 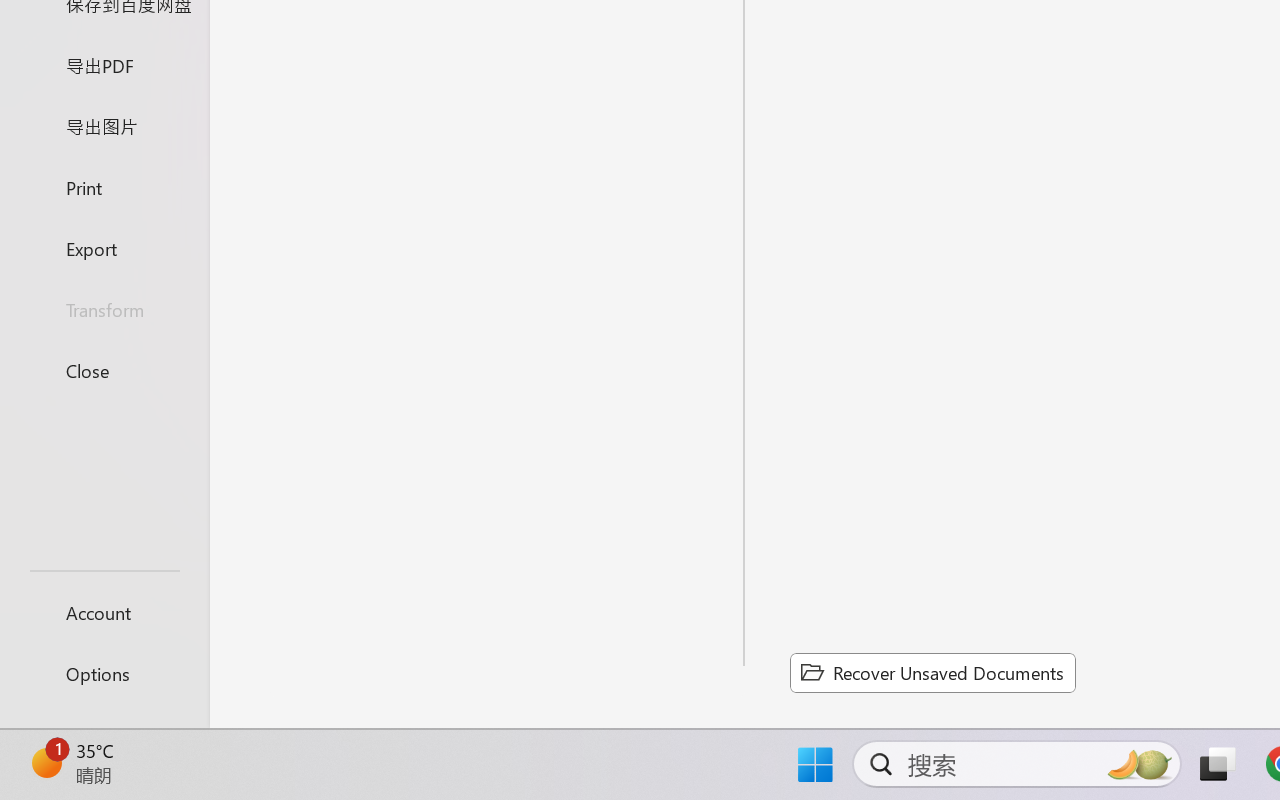 I want to click on English (United States), so click(x=860, y=250).